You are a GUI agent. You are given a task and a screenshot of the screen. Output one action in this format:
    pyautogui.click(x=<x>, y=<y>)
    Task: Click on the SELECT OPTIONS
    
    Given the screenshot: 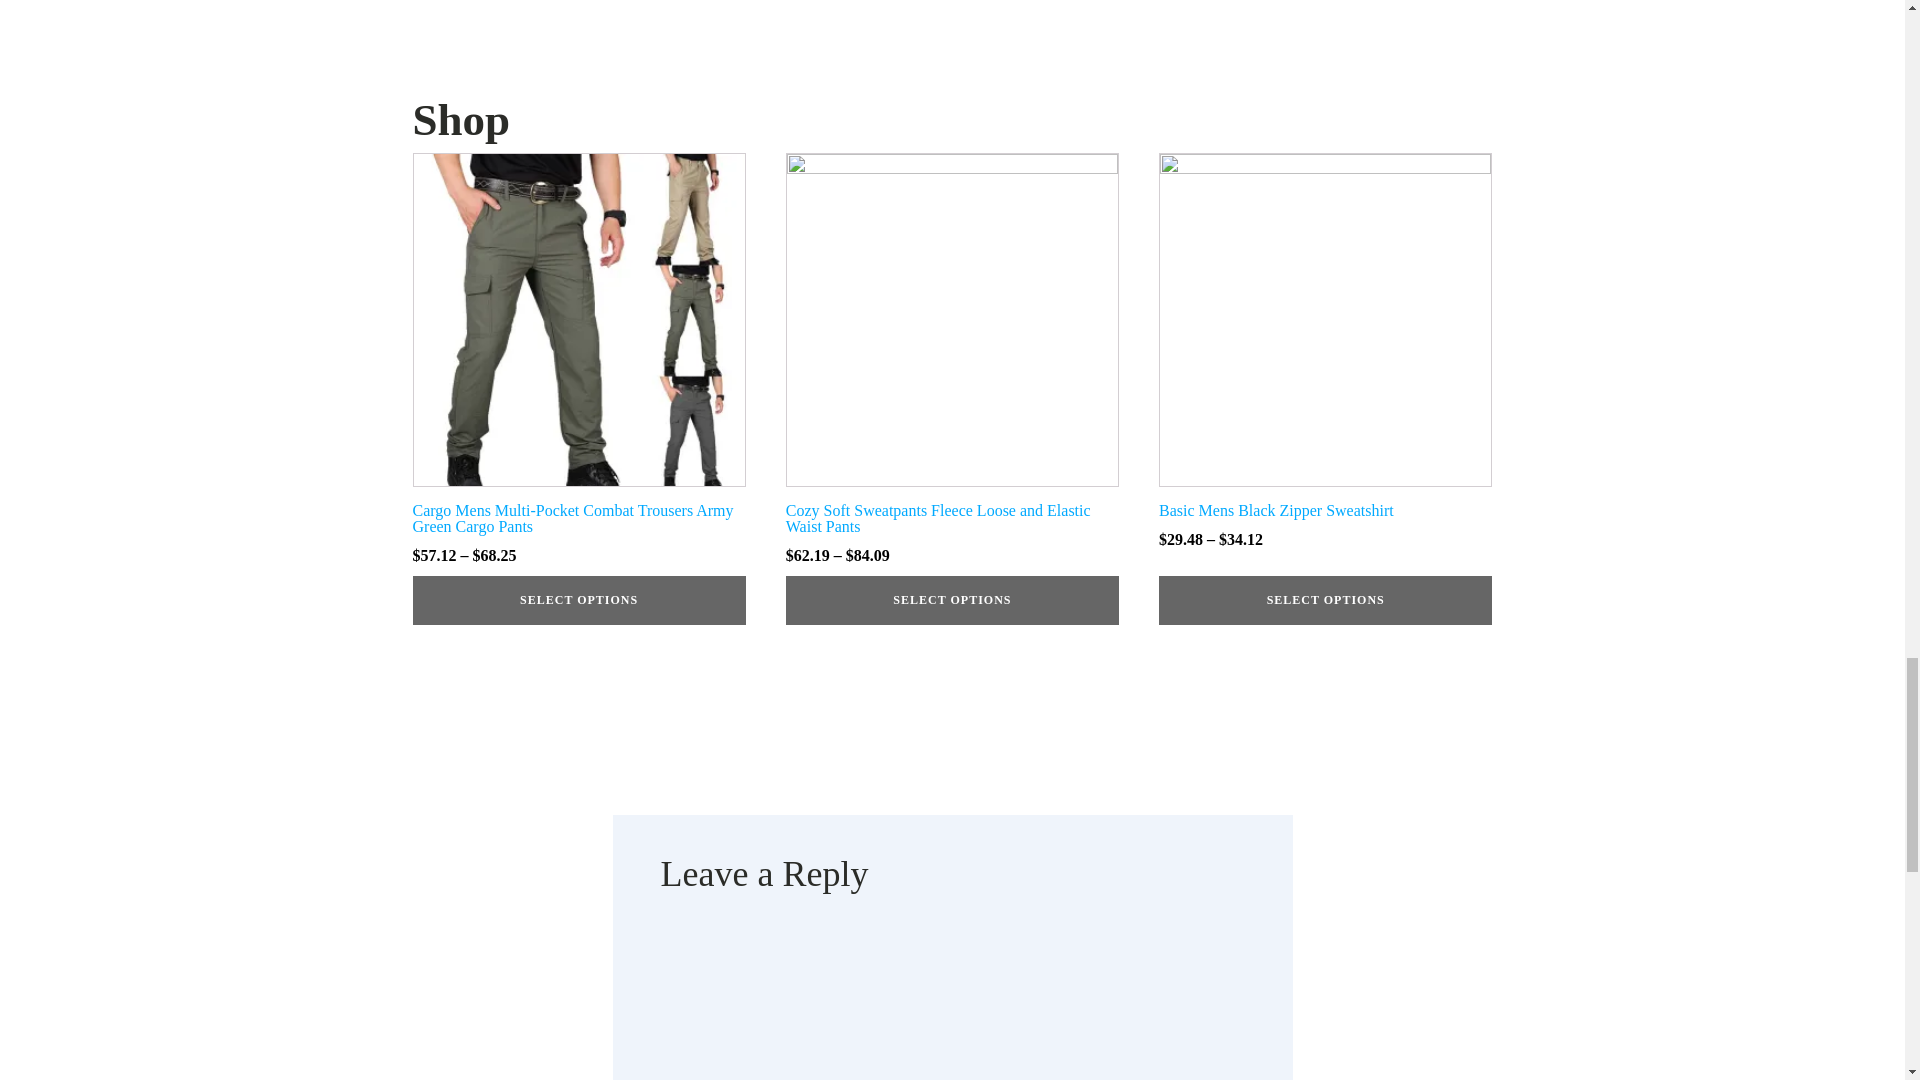 What is the action you would take?
    pyautogui.click(x=1325, y=600)
    